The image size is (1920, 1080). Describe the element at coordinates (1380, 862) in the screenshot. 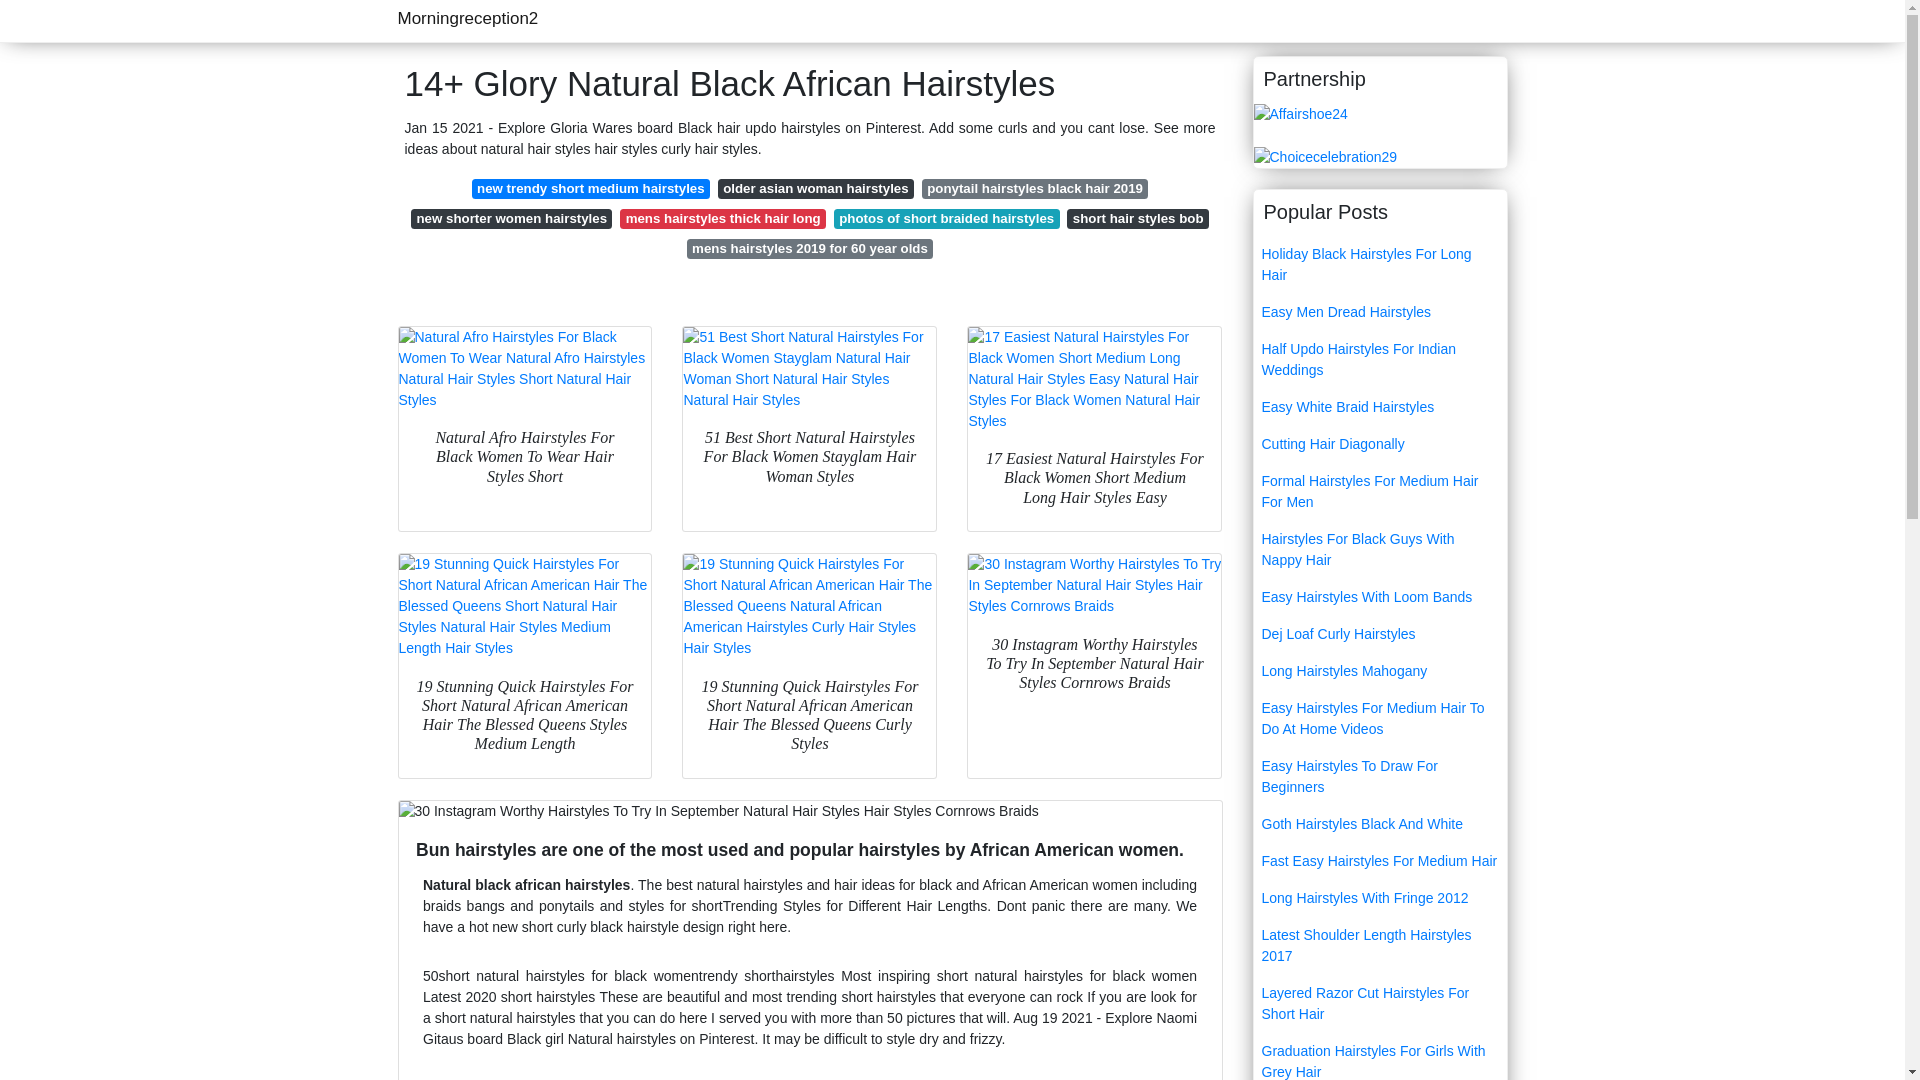

I see `Fast Easy Hairstyles For Medium Hair` at that location.